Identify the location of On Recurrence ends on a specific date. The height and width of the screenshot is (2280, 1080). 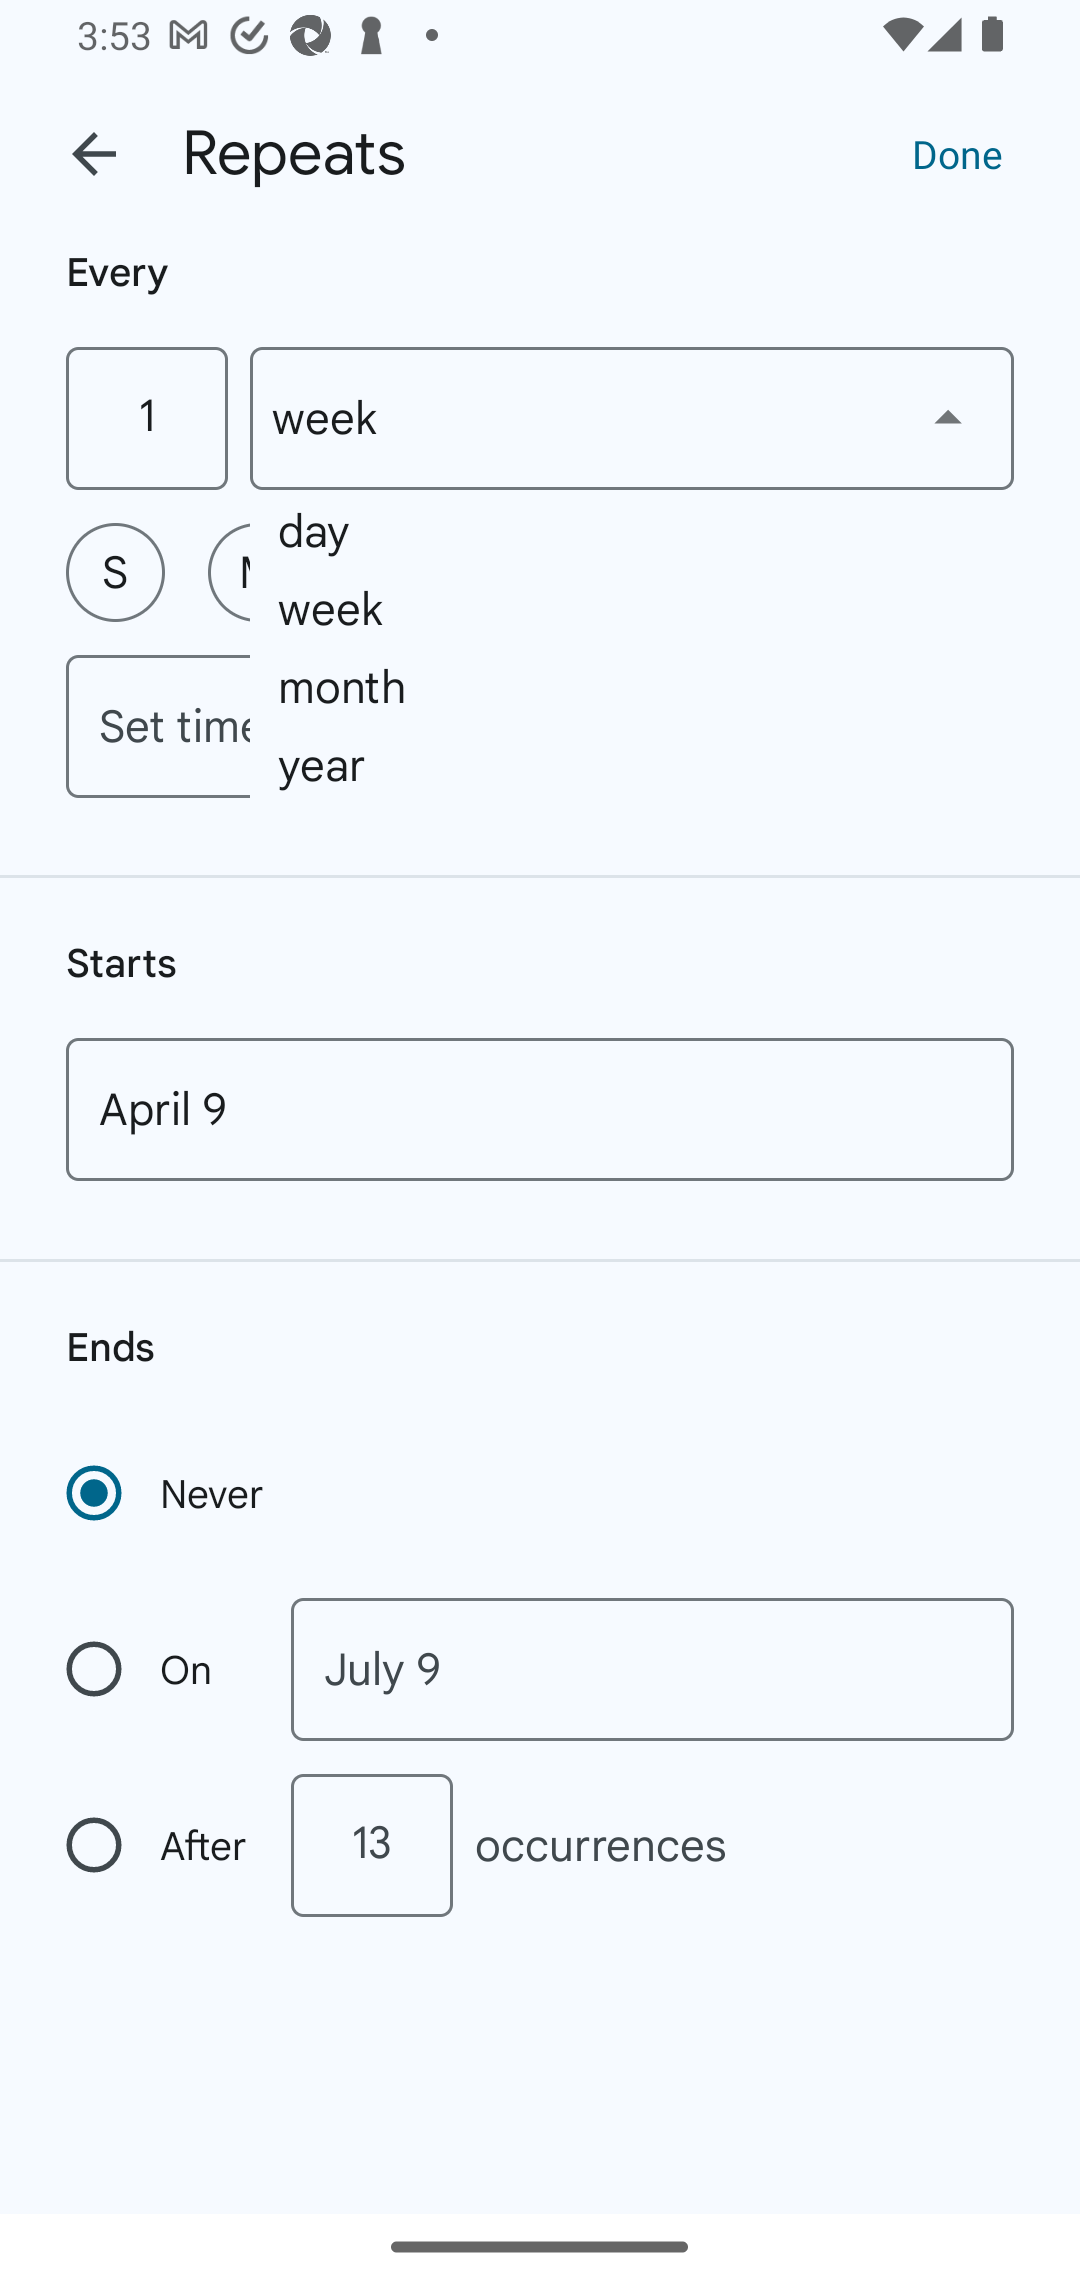
(158, 1670).